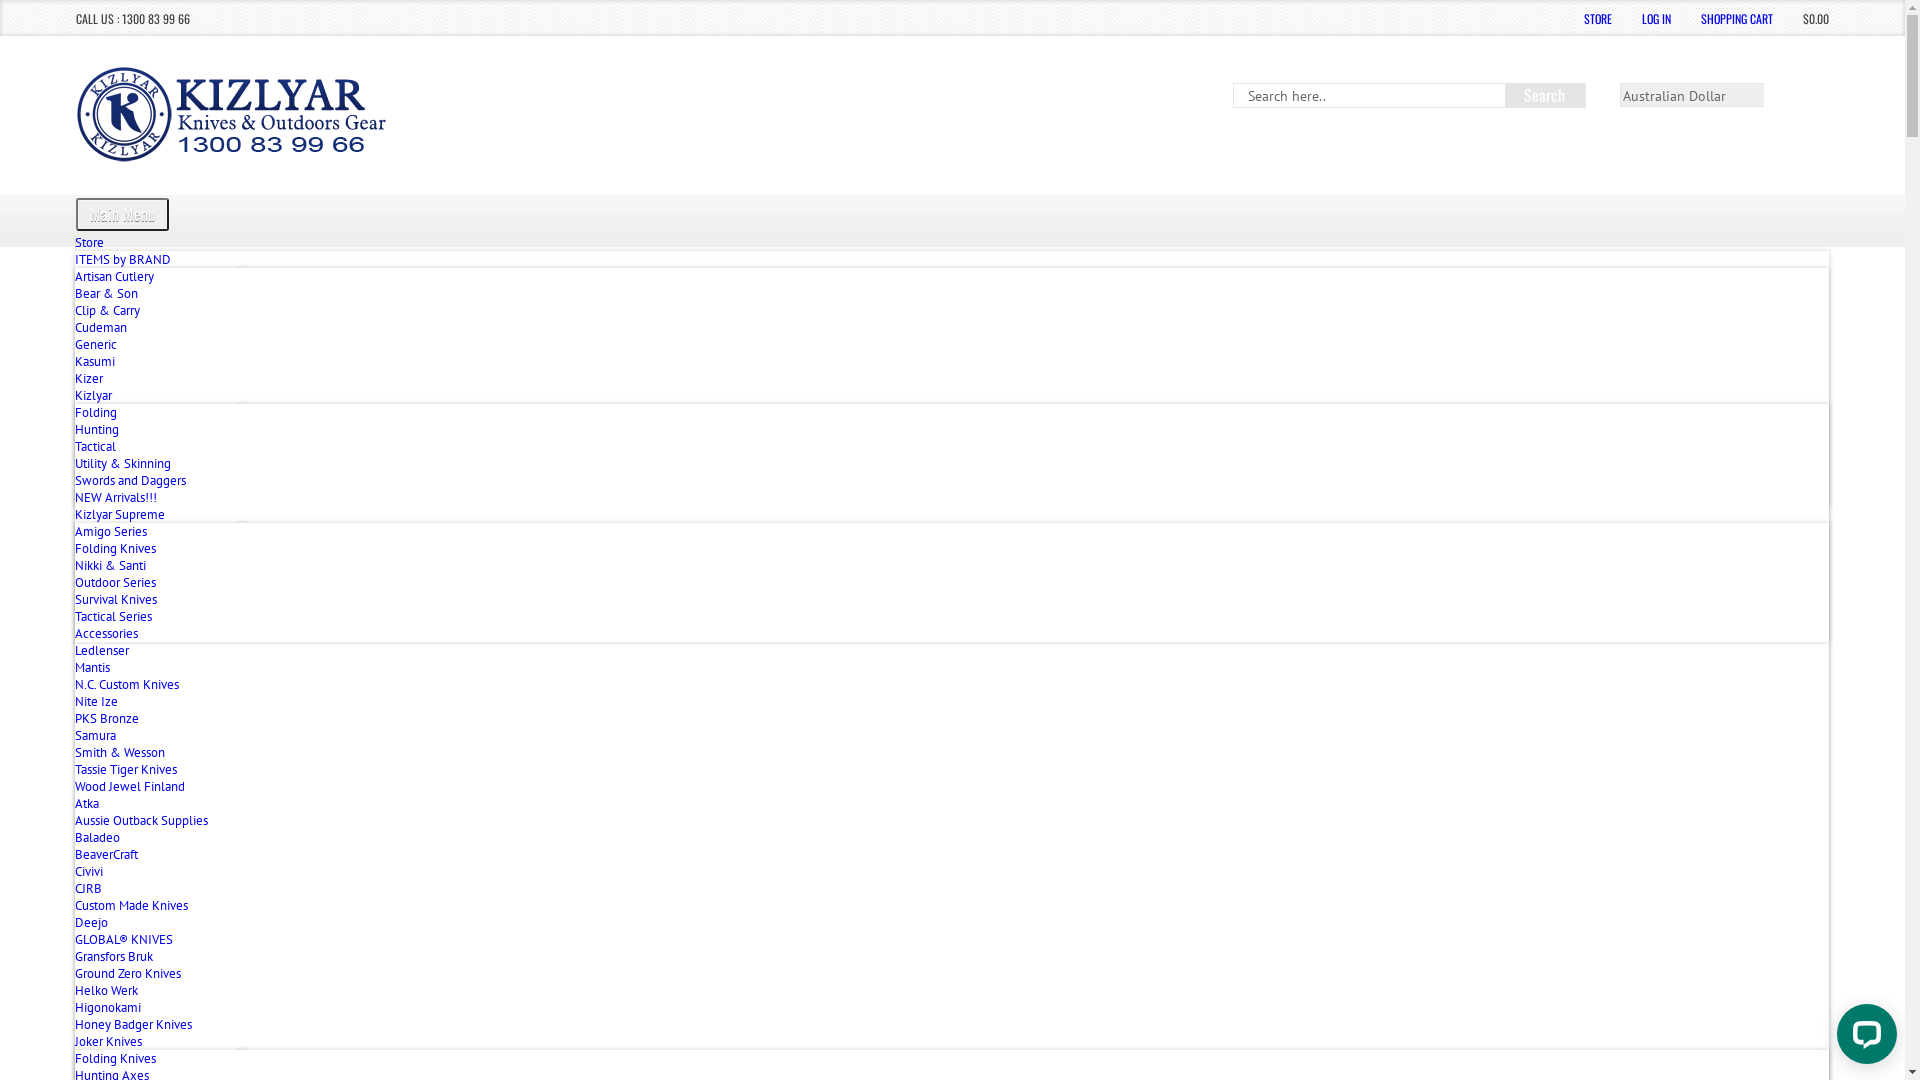  I want to click on Tactical Series, so click(952, 616).